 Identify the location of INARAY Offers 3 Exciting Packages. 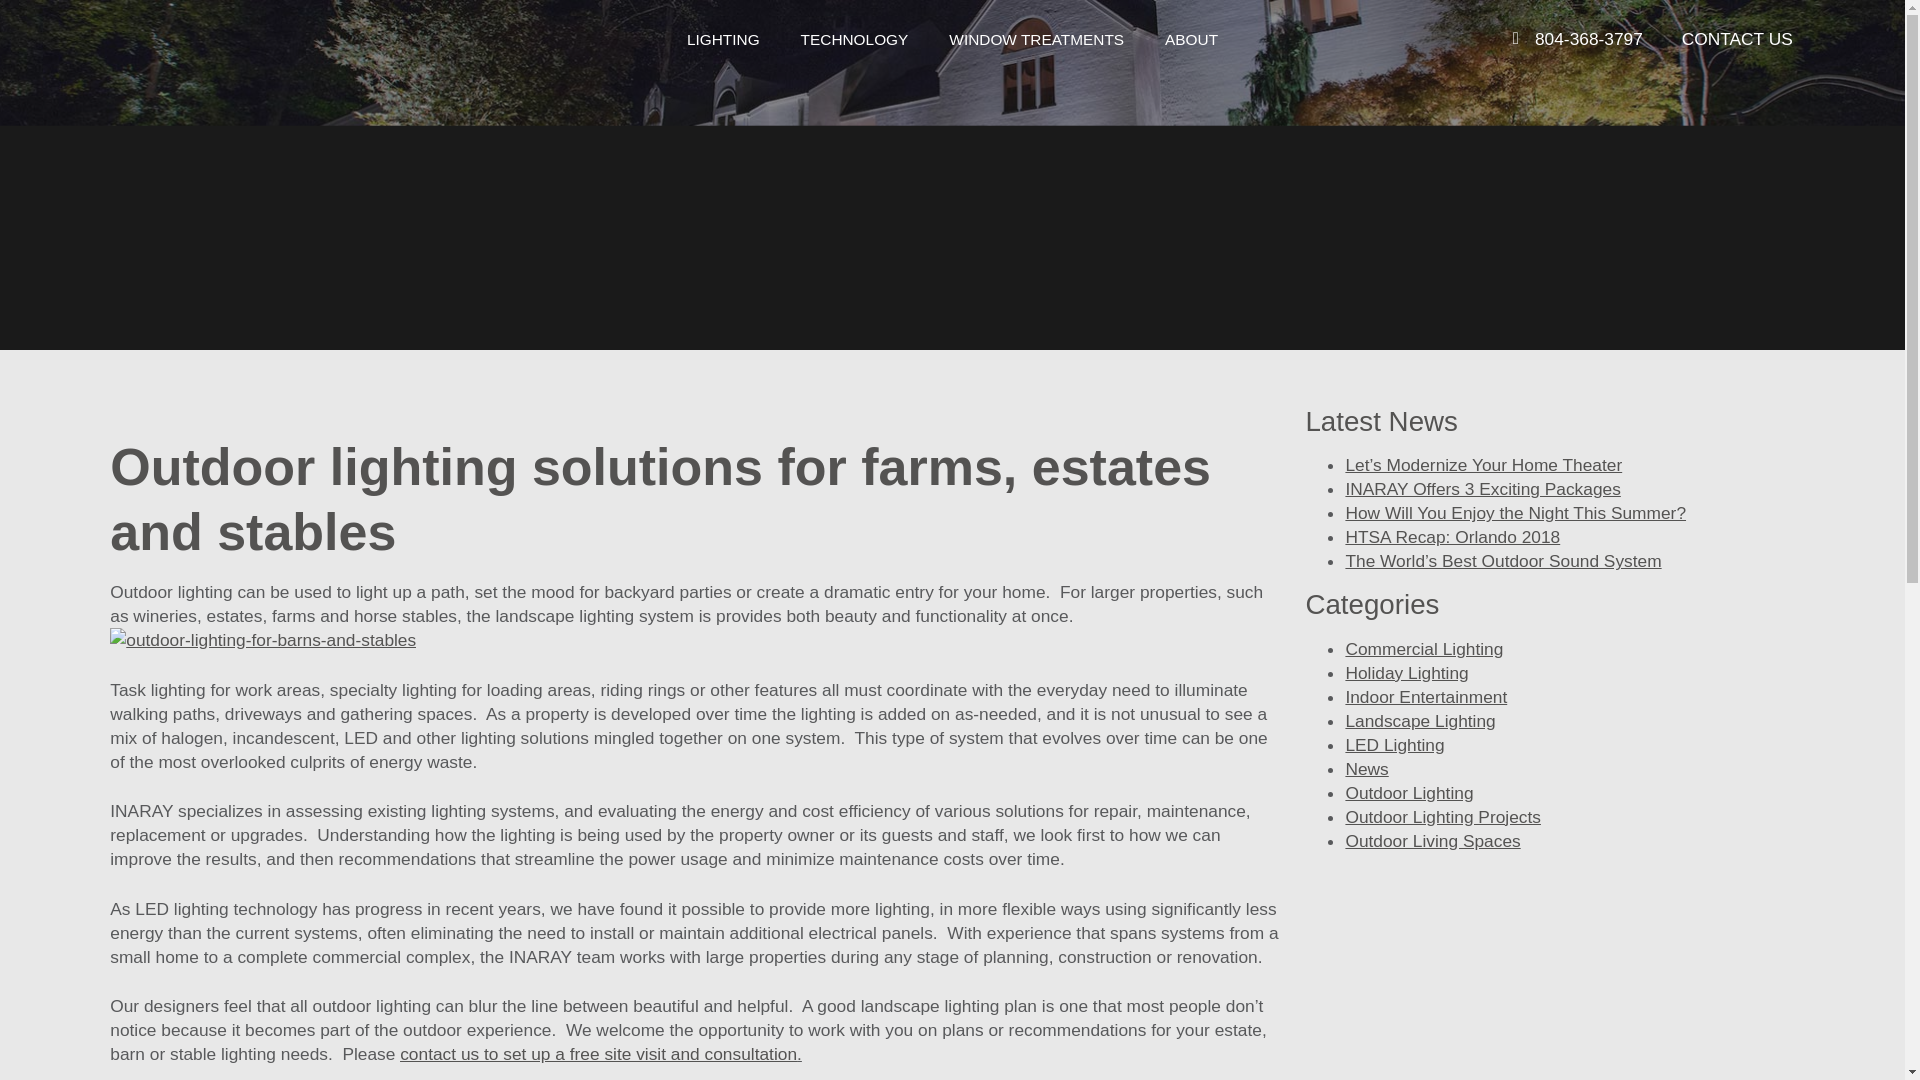
(1482, 488).